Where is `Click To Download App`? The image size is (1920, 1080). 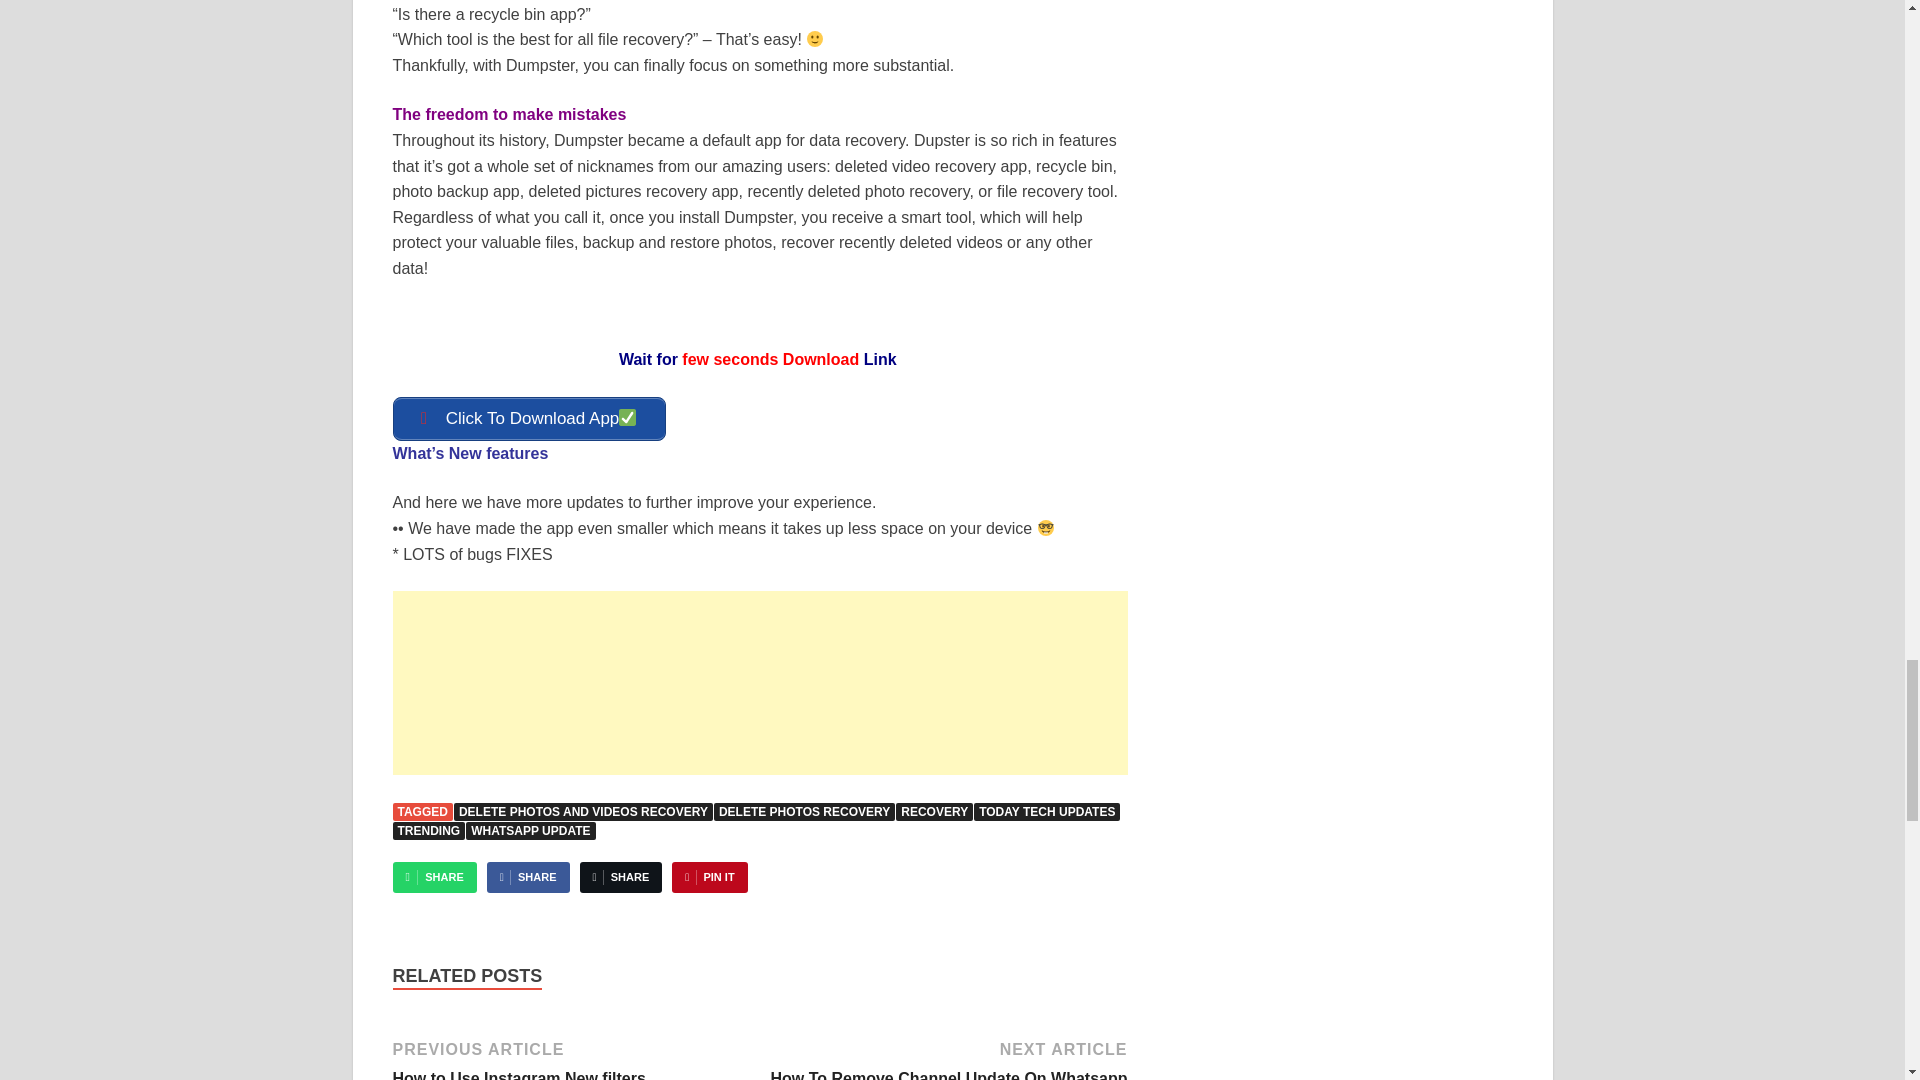 Click To Download App is located at coordinates (528, 418).